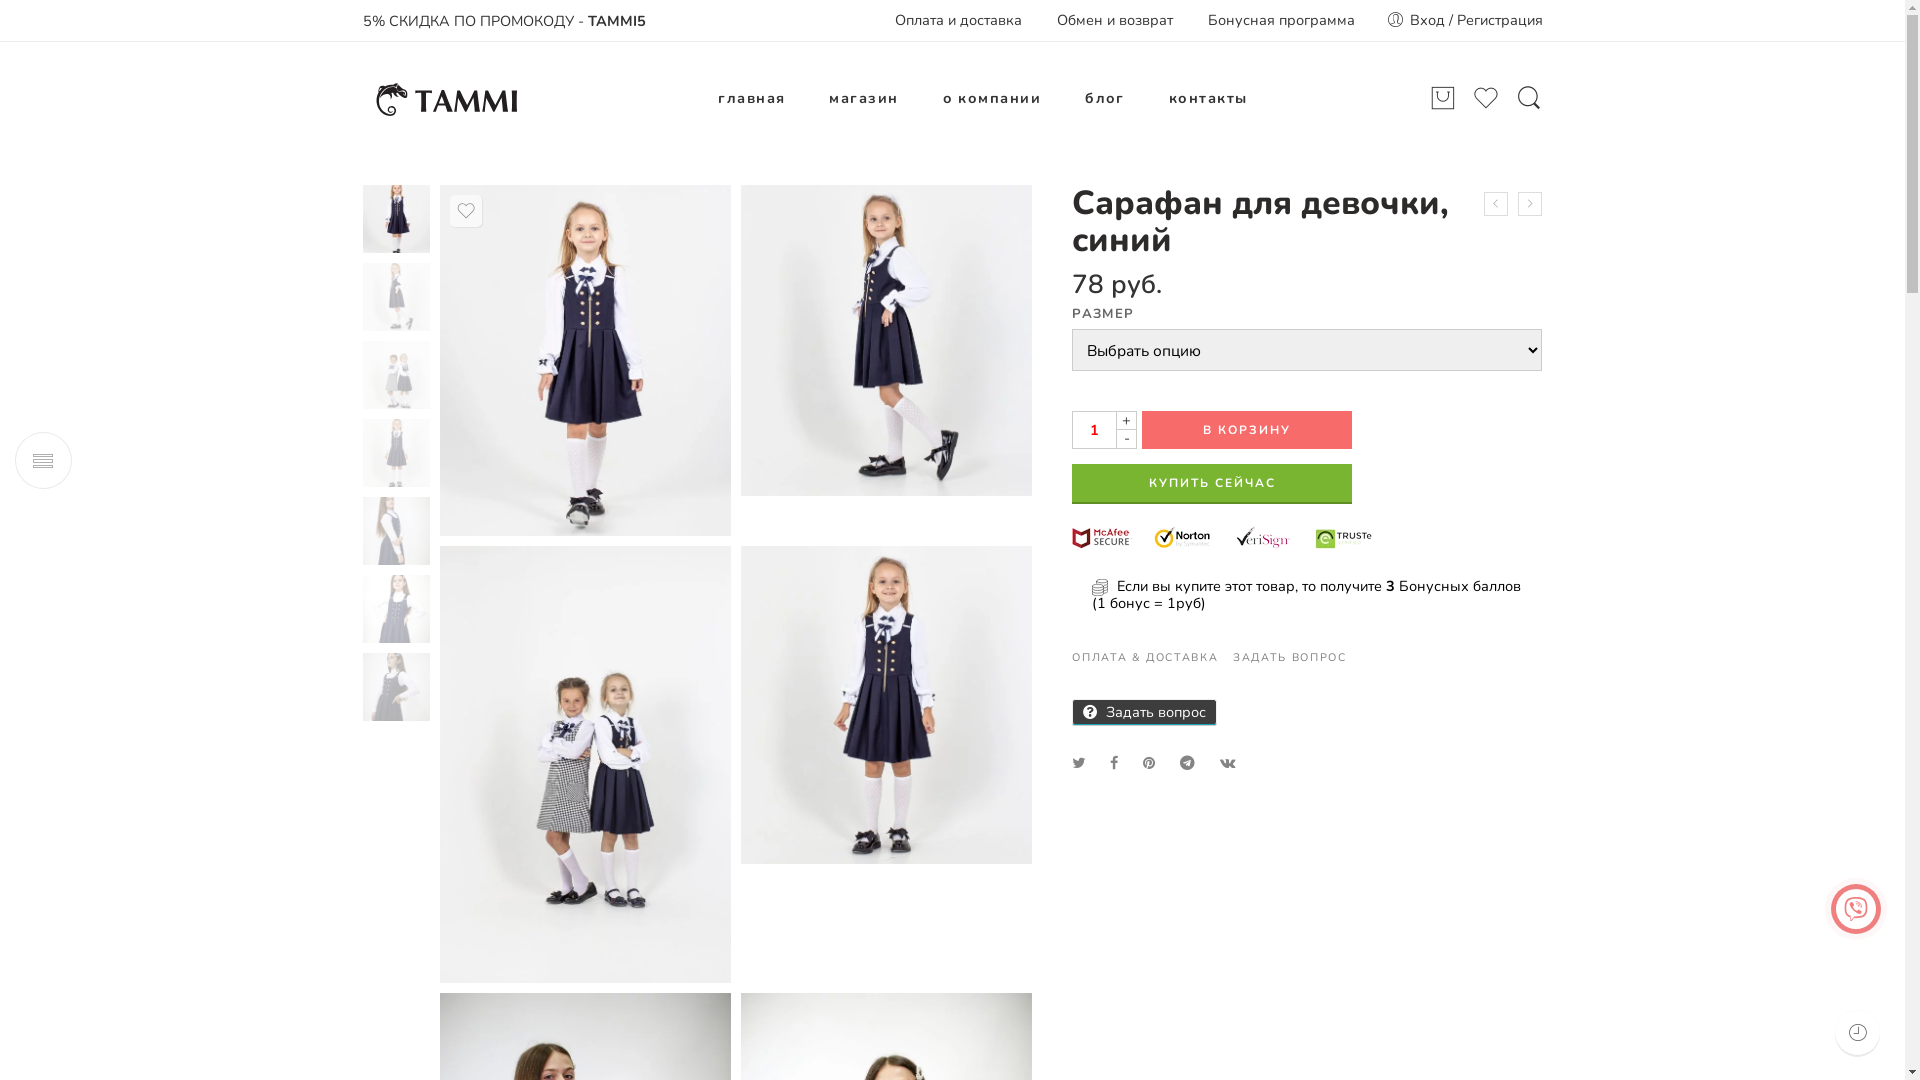 This screenshot has width=1920, height=1080. What do you see at coordinates (1078, 763) in the screenshot?
I see `Share on Twitter` at bounding box center [1078, 763].